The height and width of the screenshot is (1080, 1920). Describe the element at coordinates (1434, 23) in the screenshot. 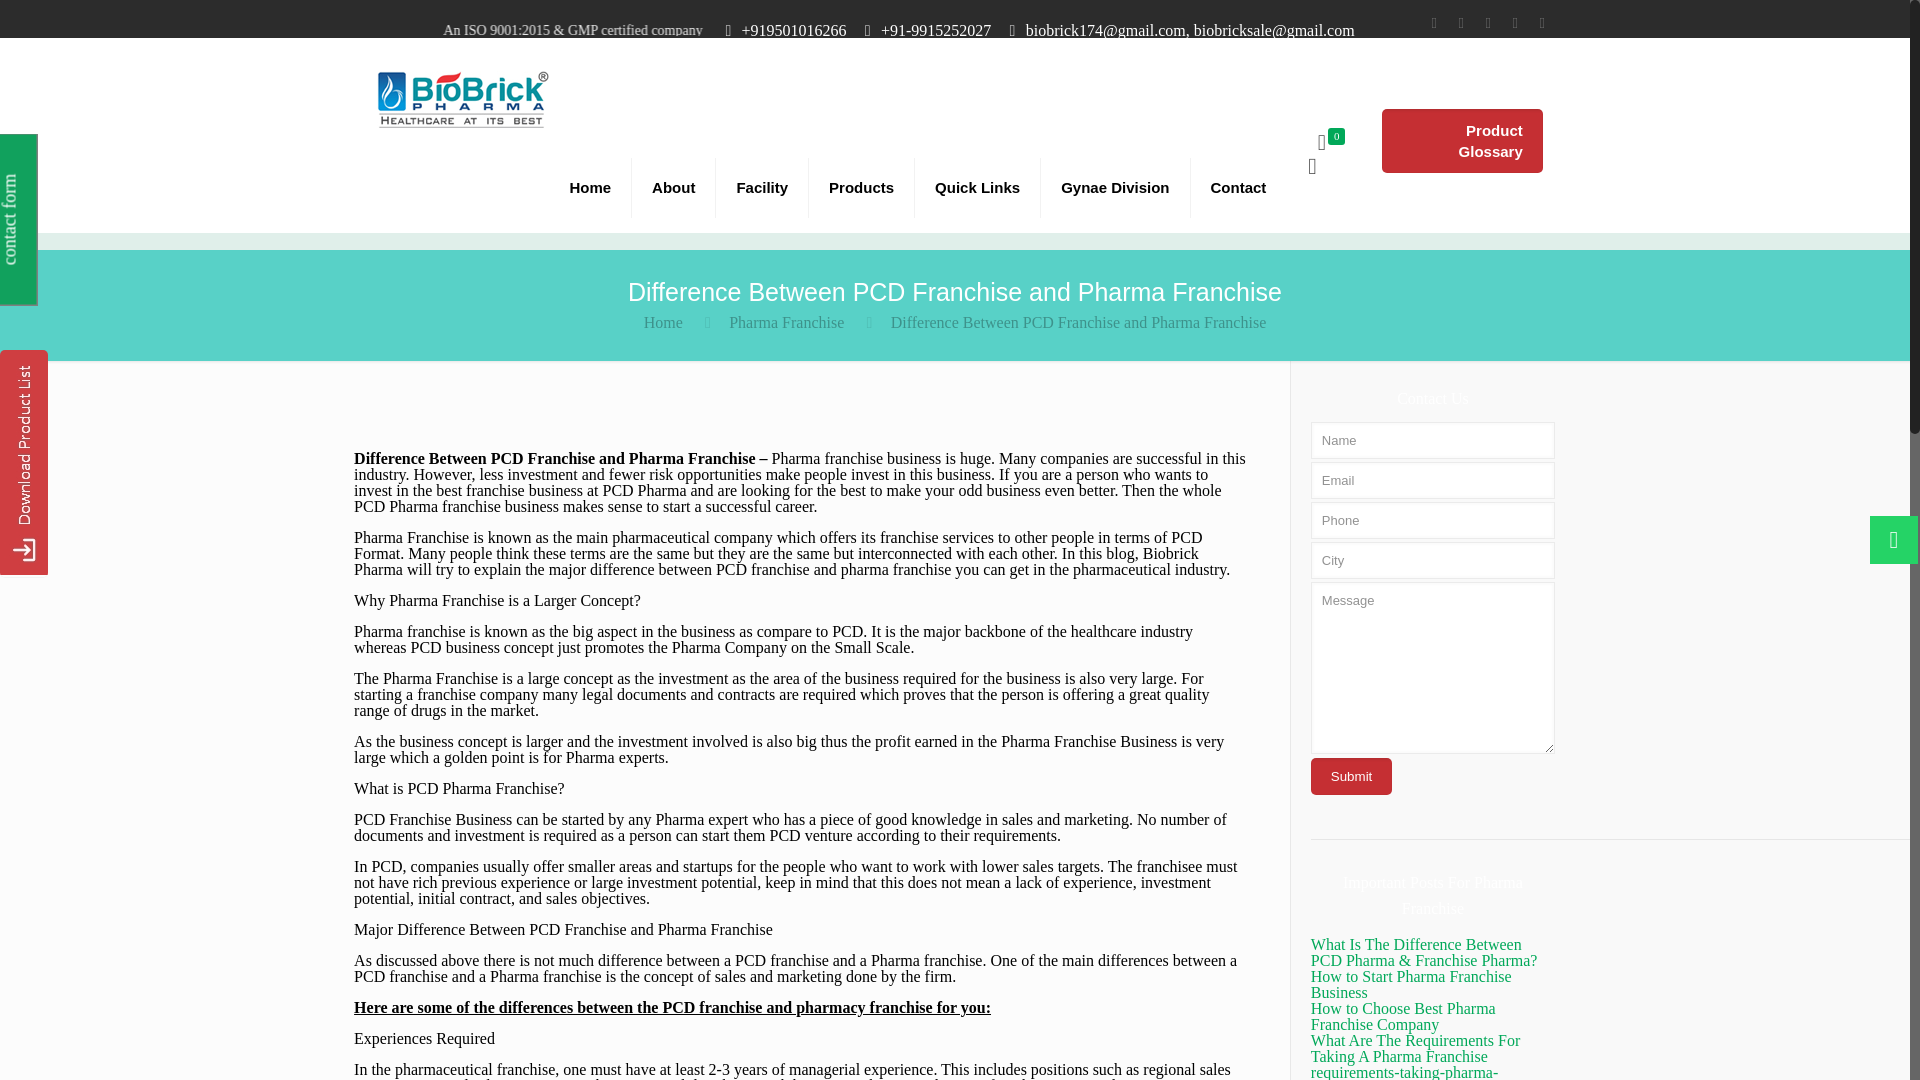

I see `Facebook` at that location.